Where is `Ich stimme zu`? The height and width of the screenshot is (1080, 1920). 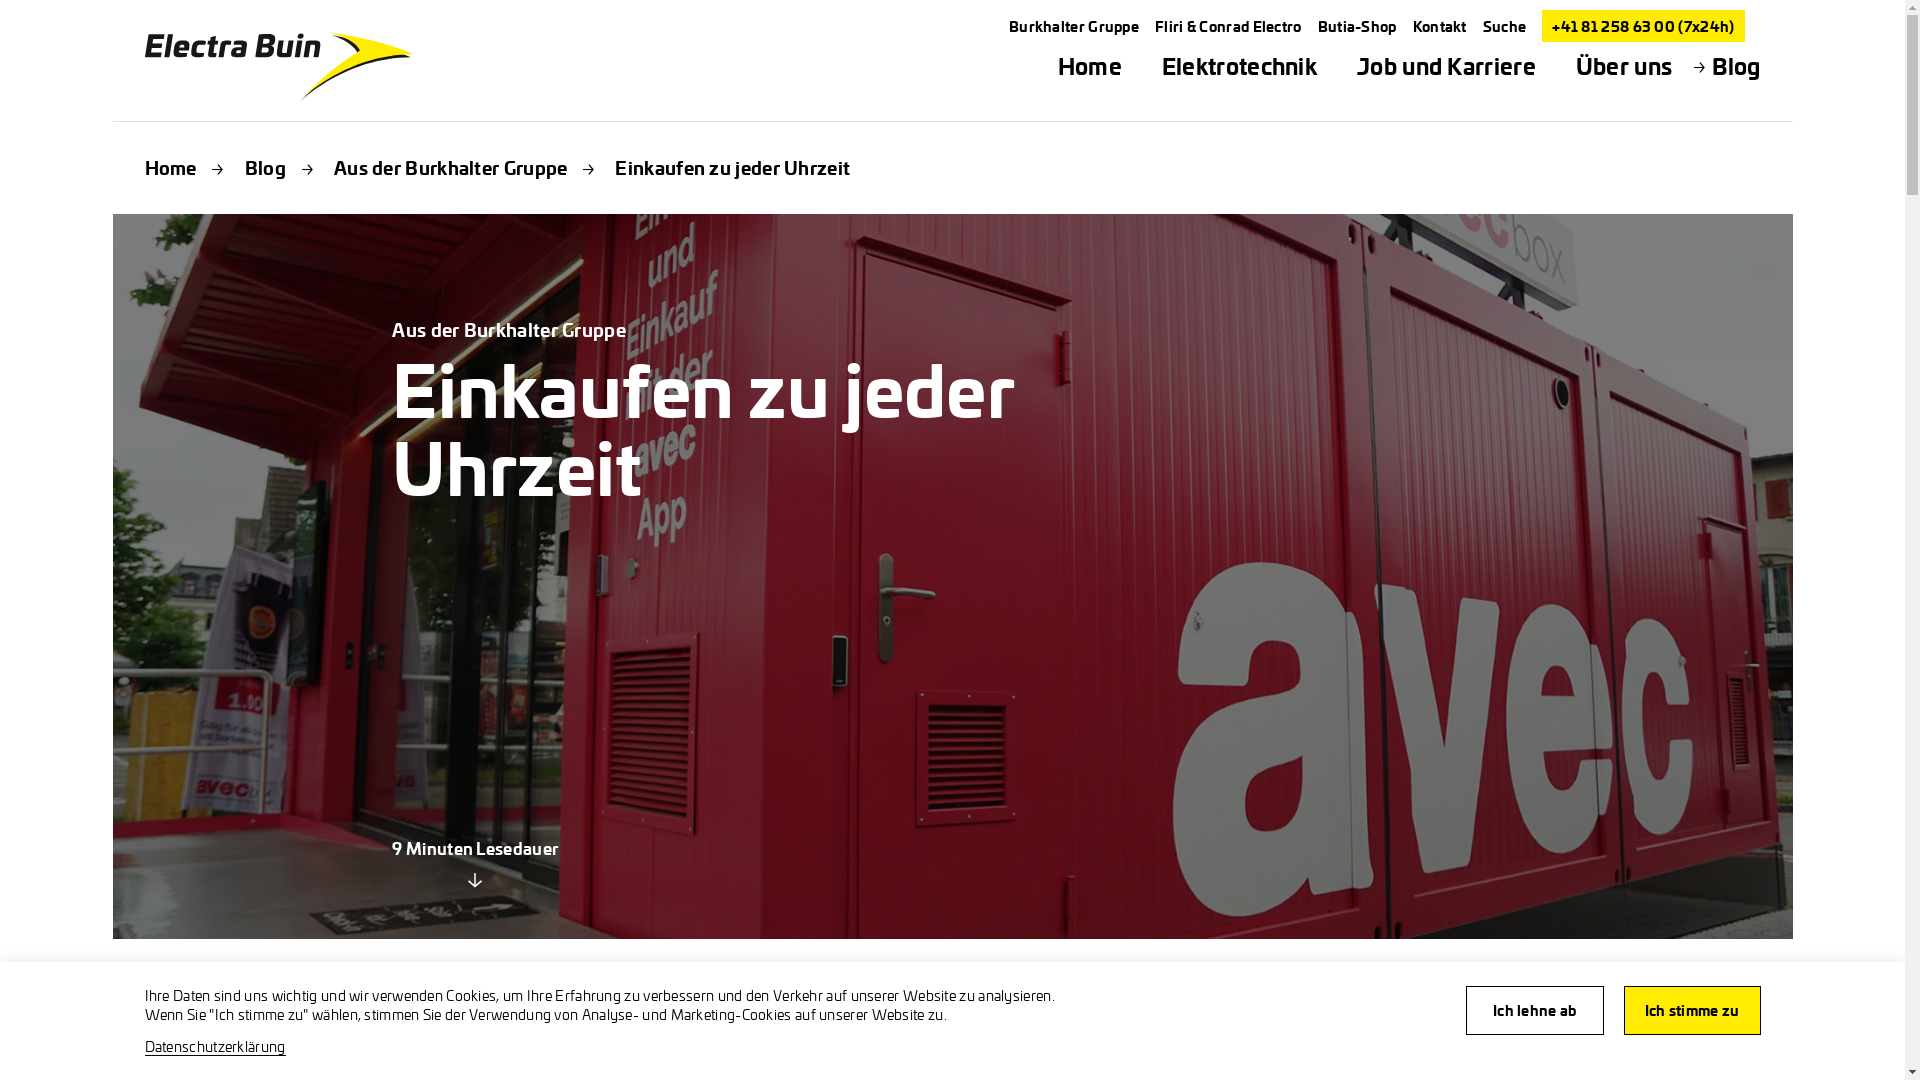 Ich stimme zu is located at coordinates (1692, 1010).